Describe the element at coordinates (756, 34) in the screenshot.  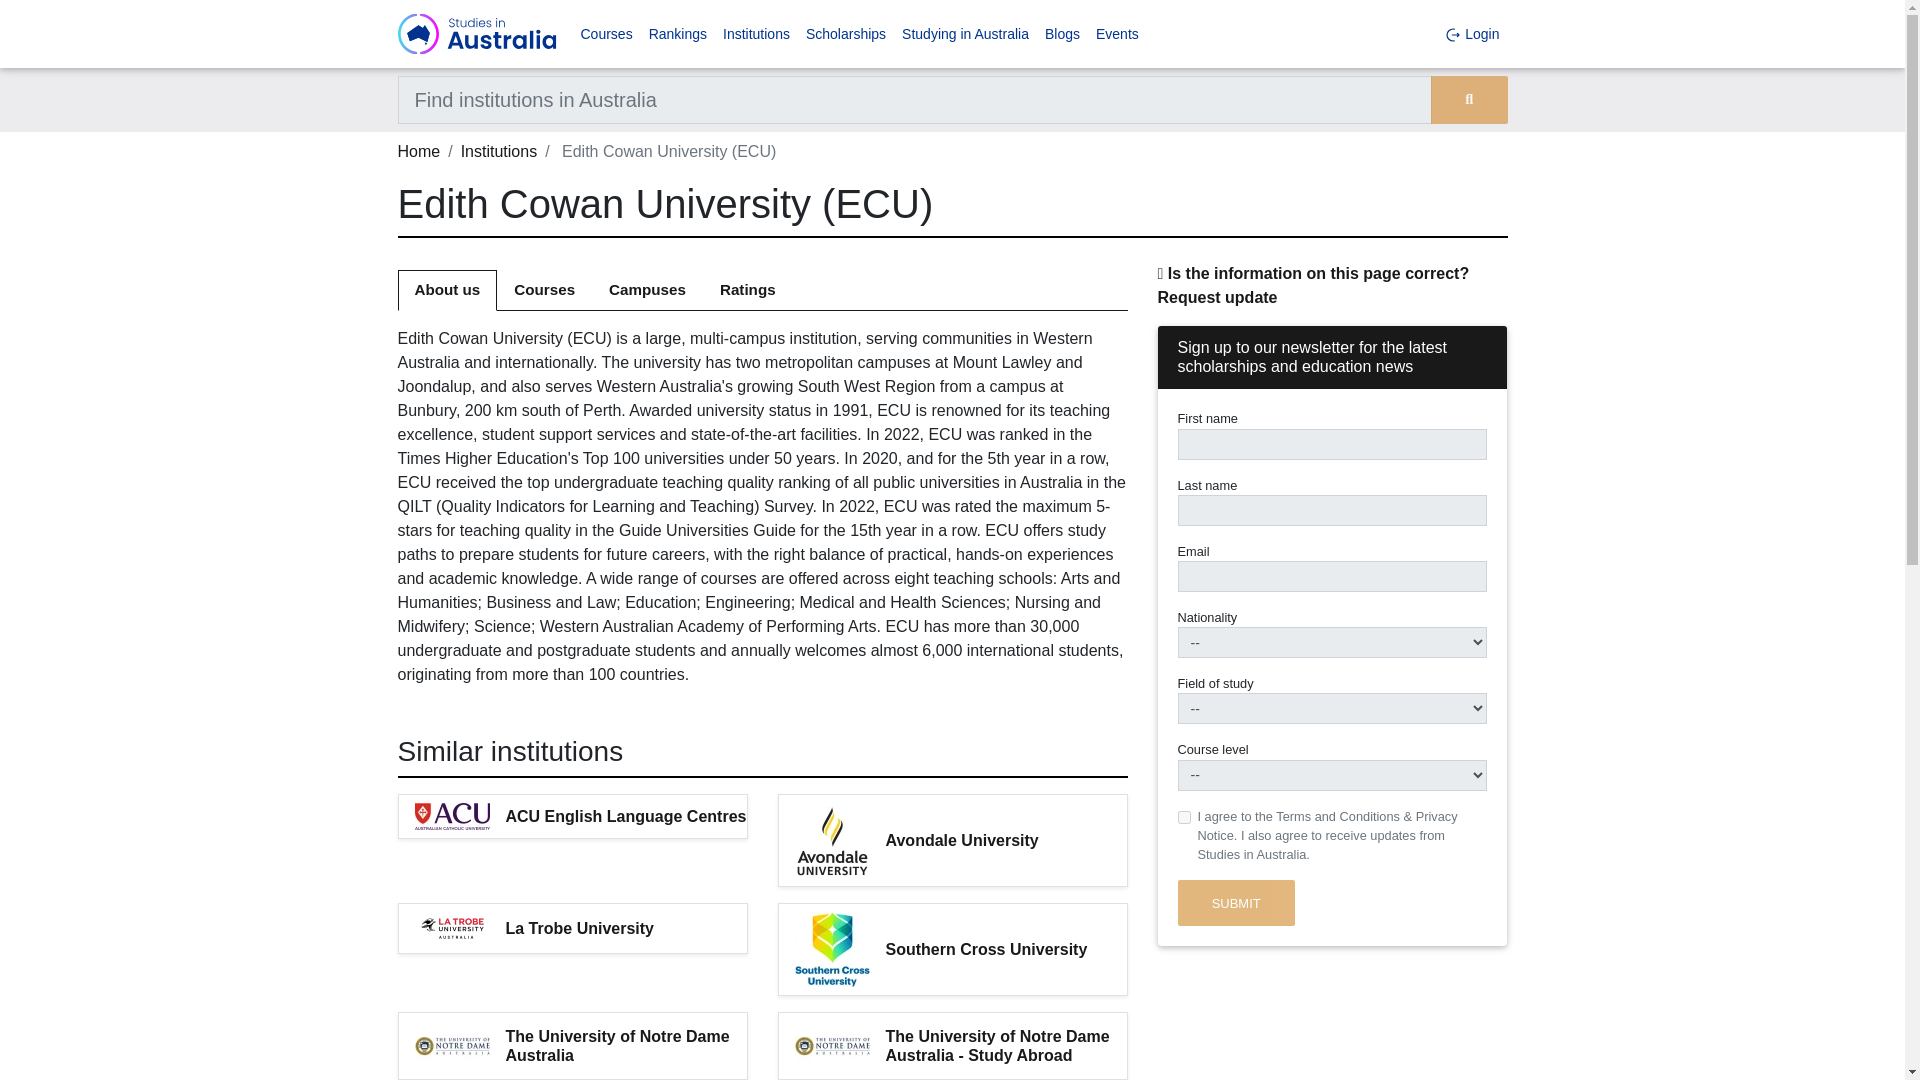
I see `Institutions` at that location.